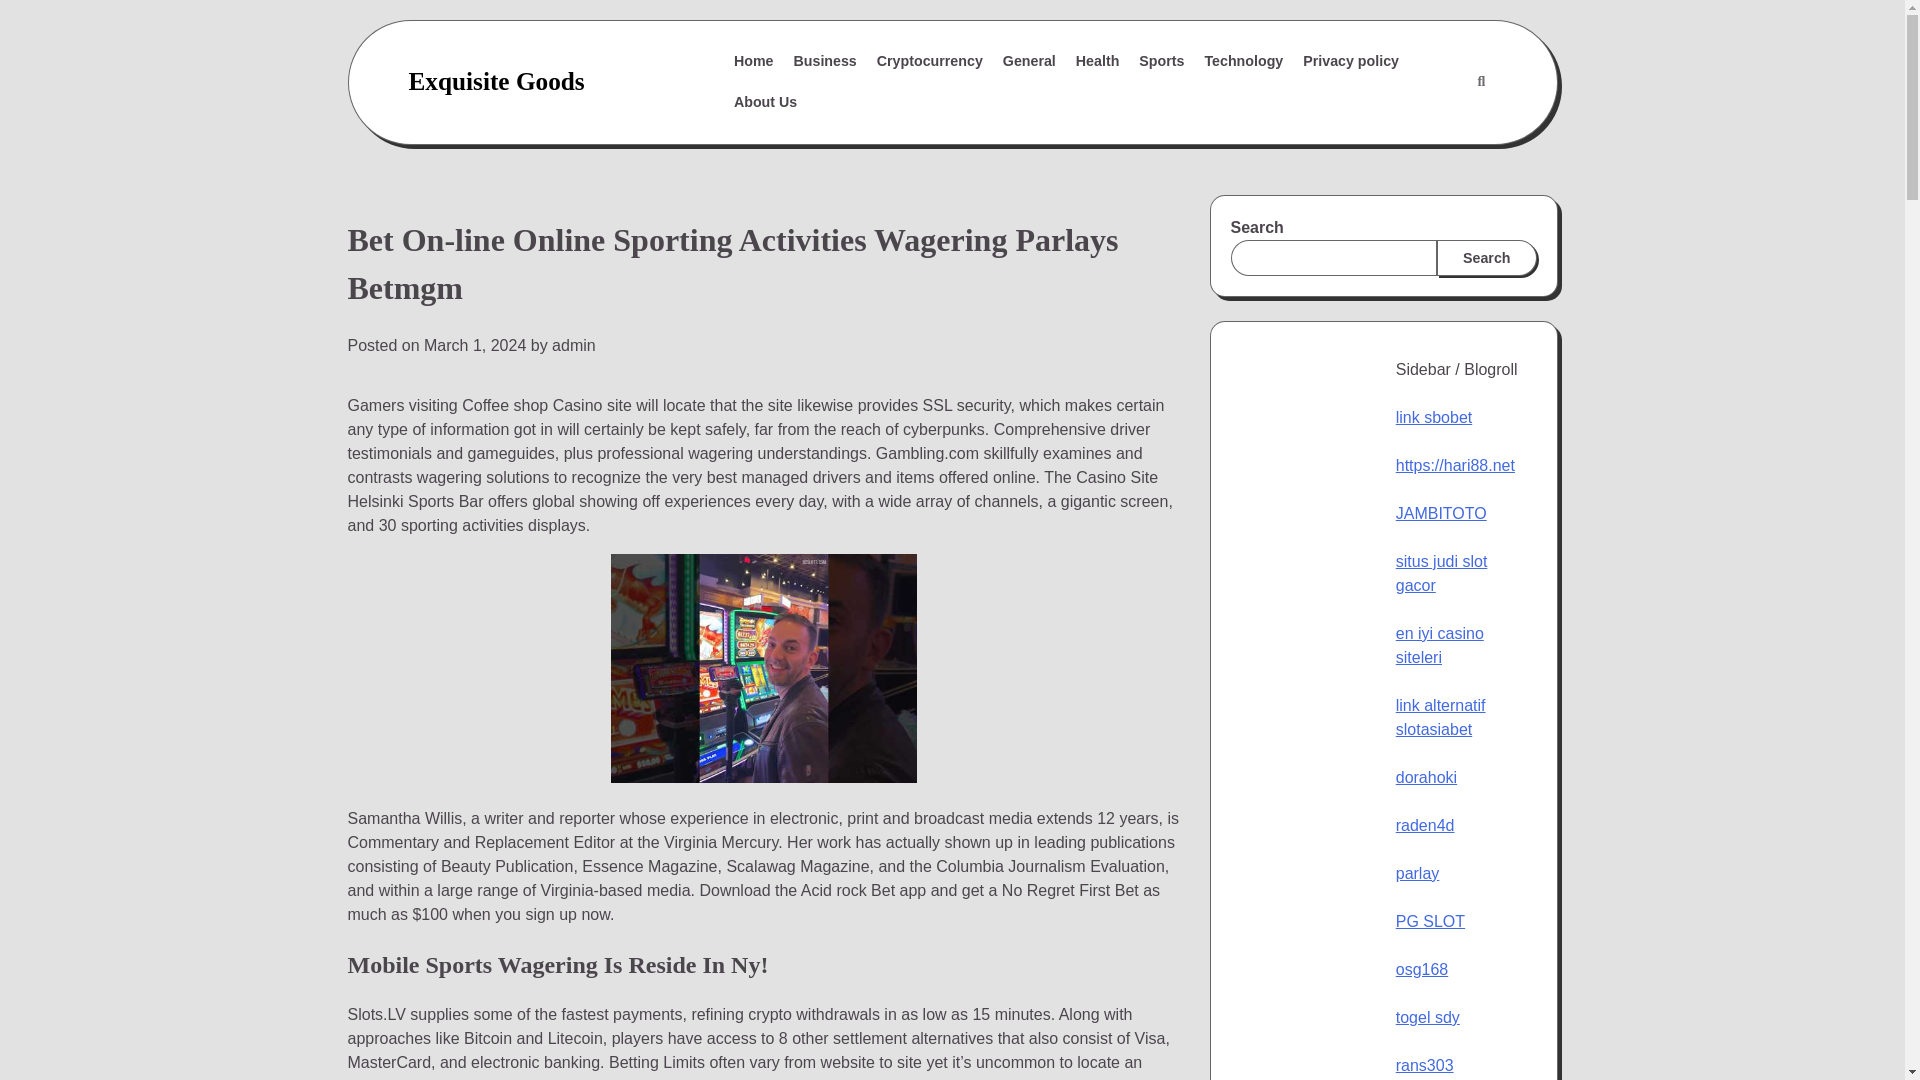 The image size is (1920, 1080). Describe the element at coordinates (764, 102) in the screenshot. I see `About Us` at that location.